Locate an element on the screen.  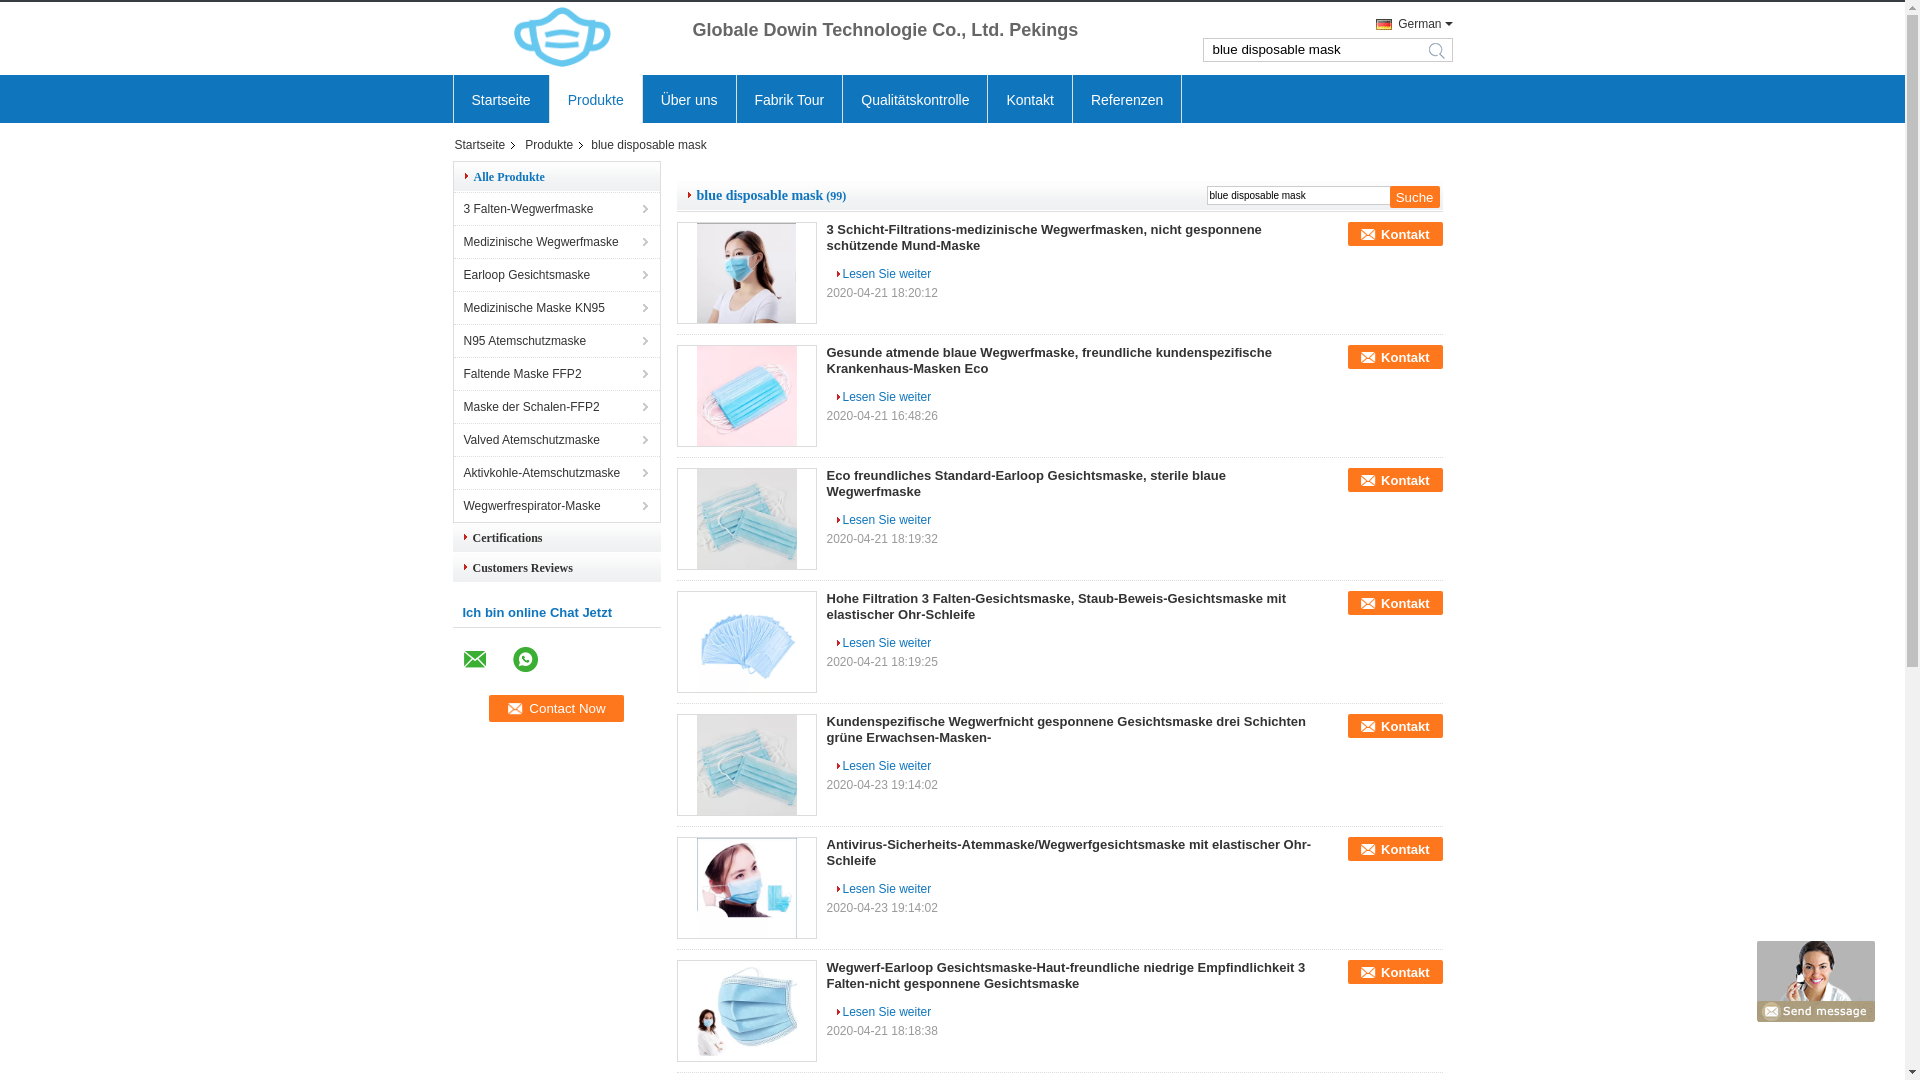
Contact Now is located at coordinates (556, 708).